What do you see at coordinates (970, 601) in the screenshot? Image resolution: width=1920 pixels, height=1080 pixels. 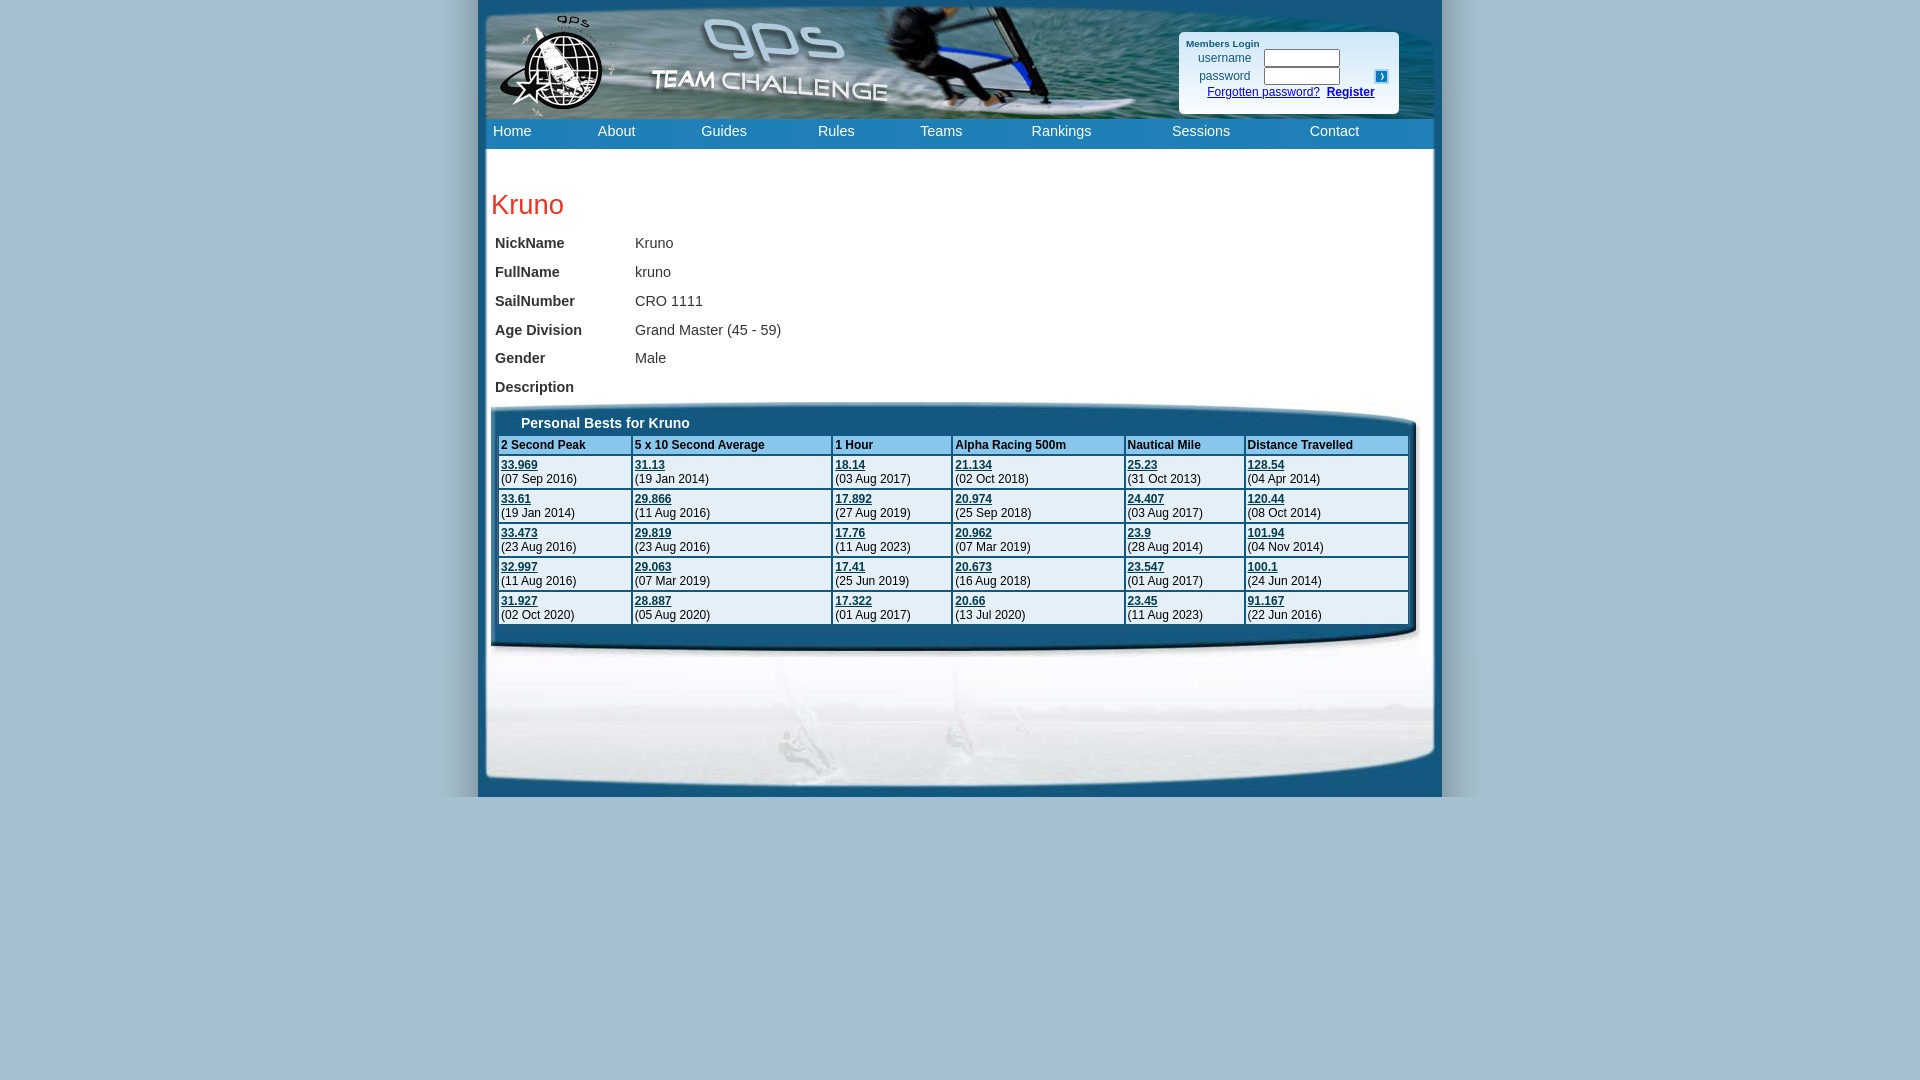 I see `20.66` at bounding box center [970, 601].